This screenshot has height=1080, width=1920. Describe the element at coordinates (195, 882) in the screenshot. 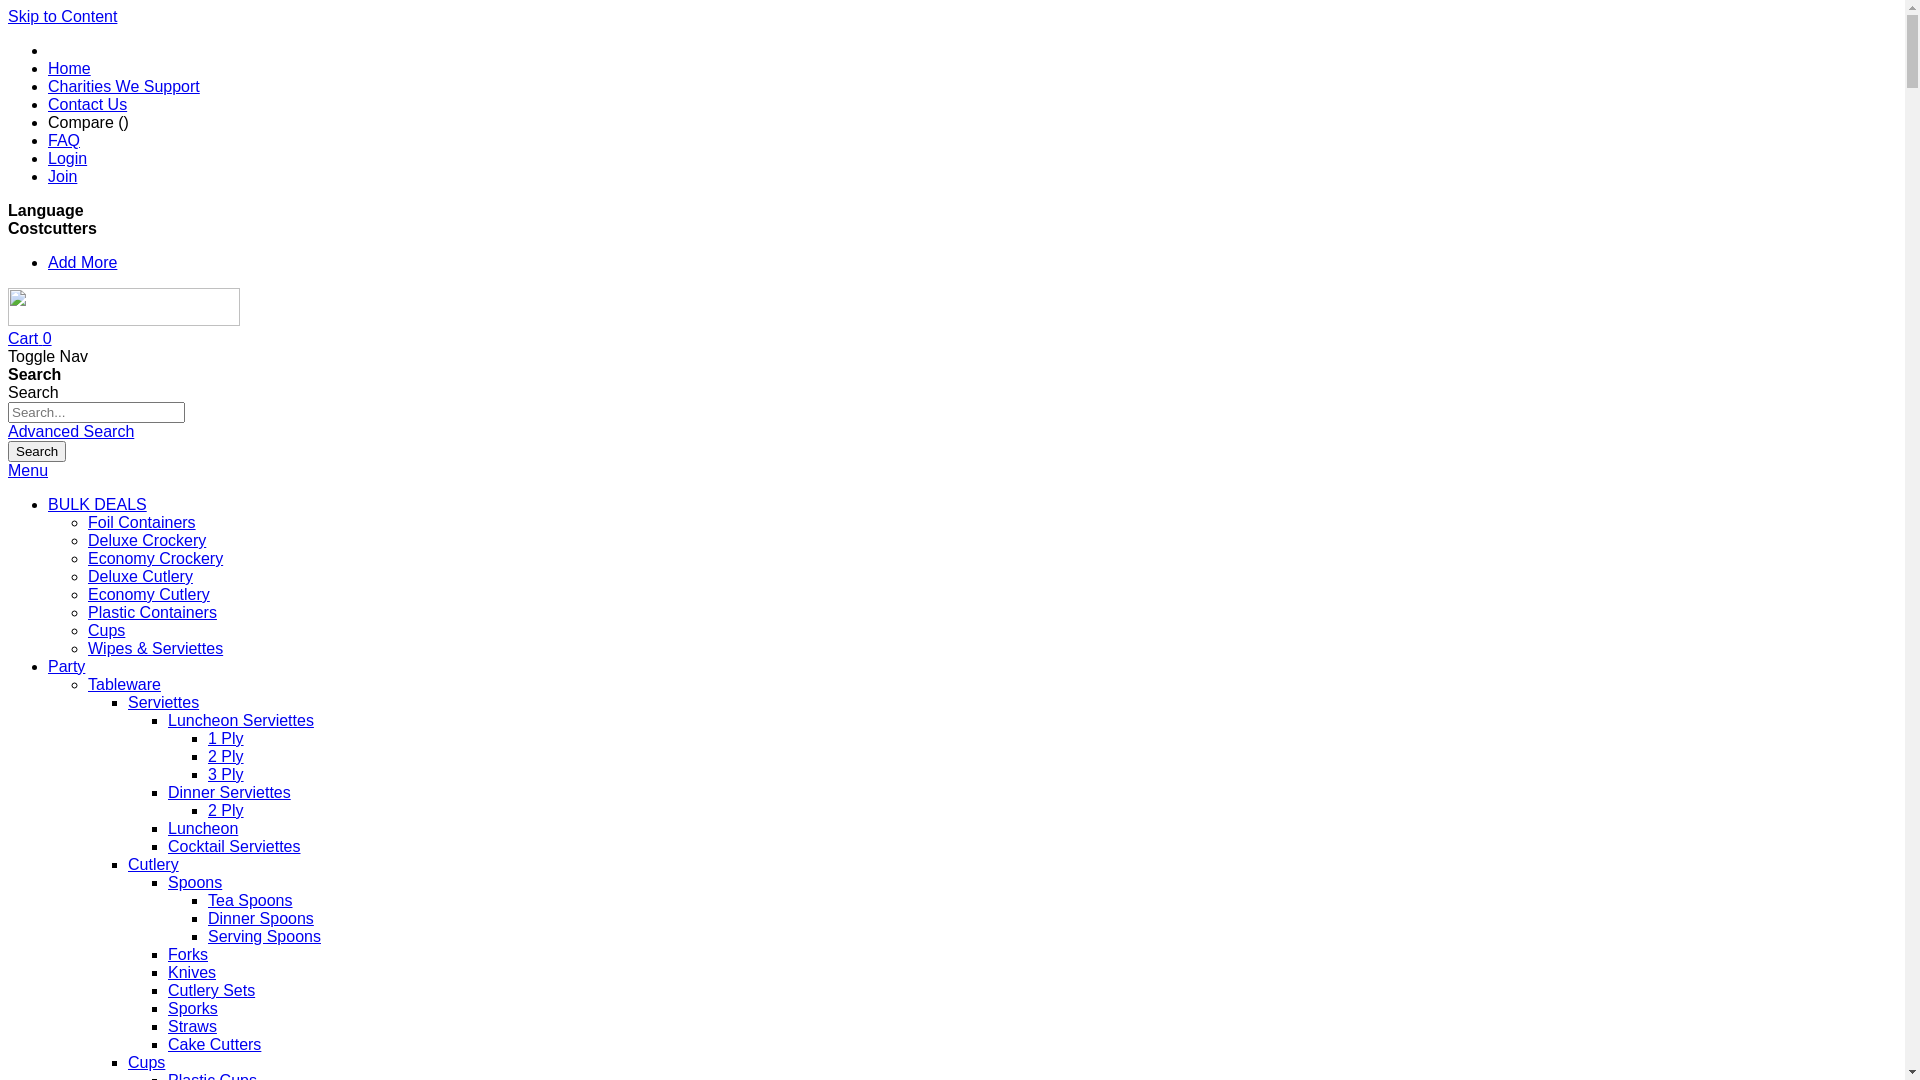

I see `Spoons` at that location.